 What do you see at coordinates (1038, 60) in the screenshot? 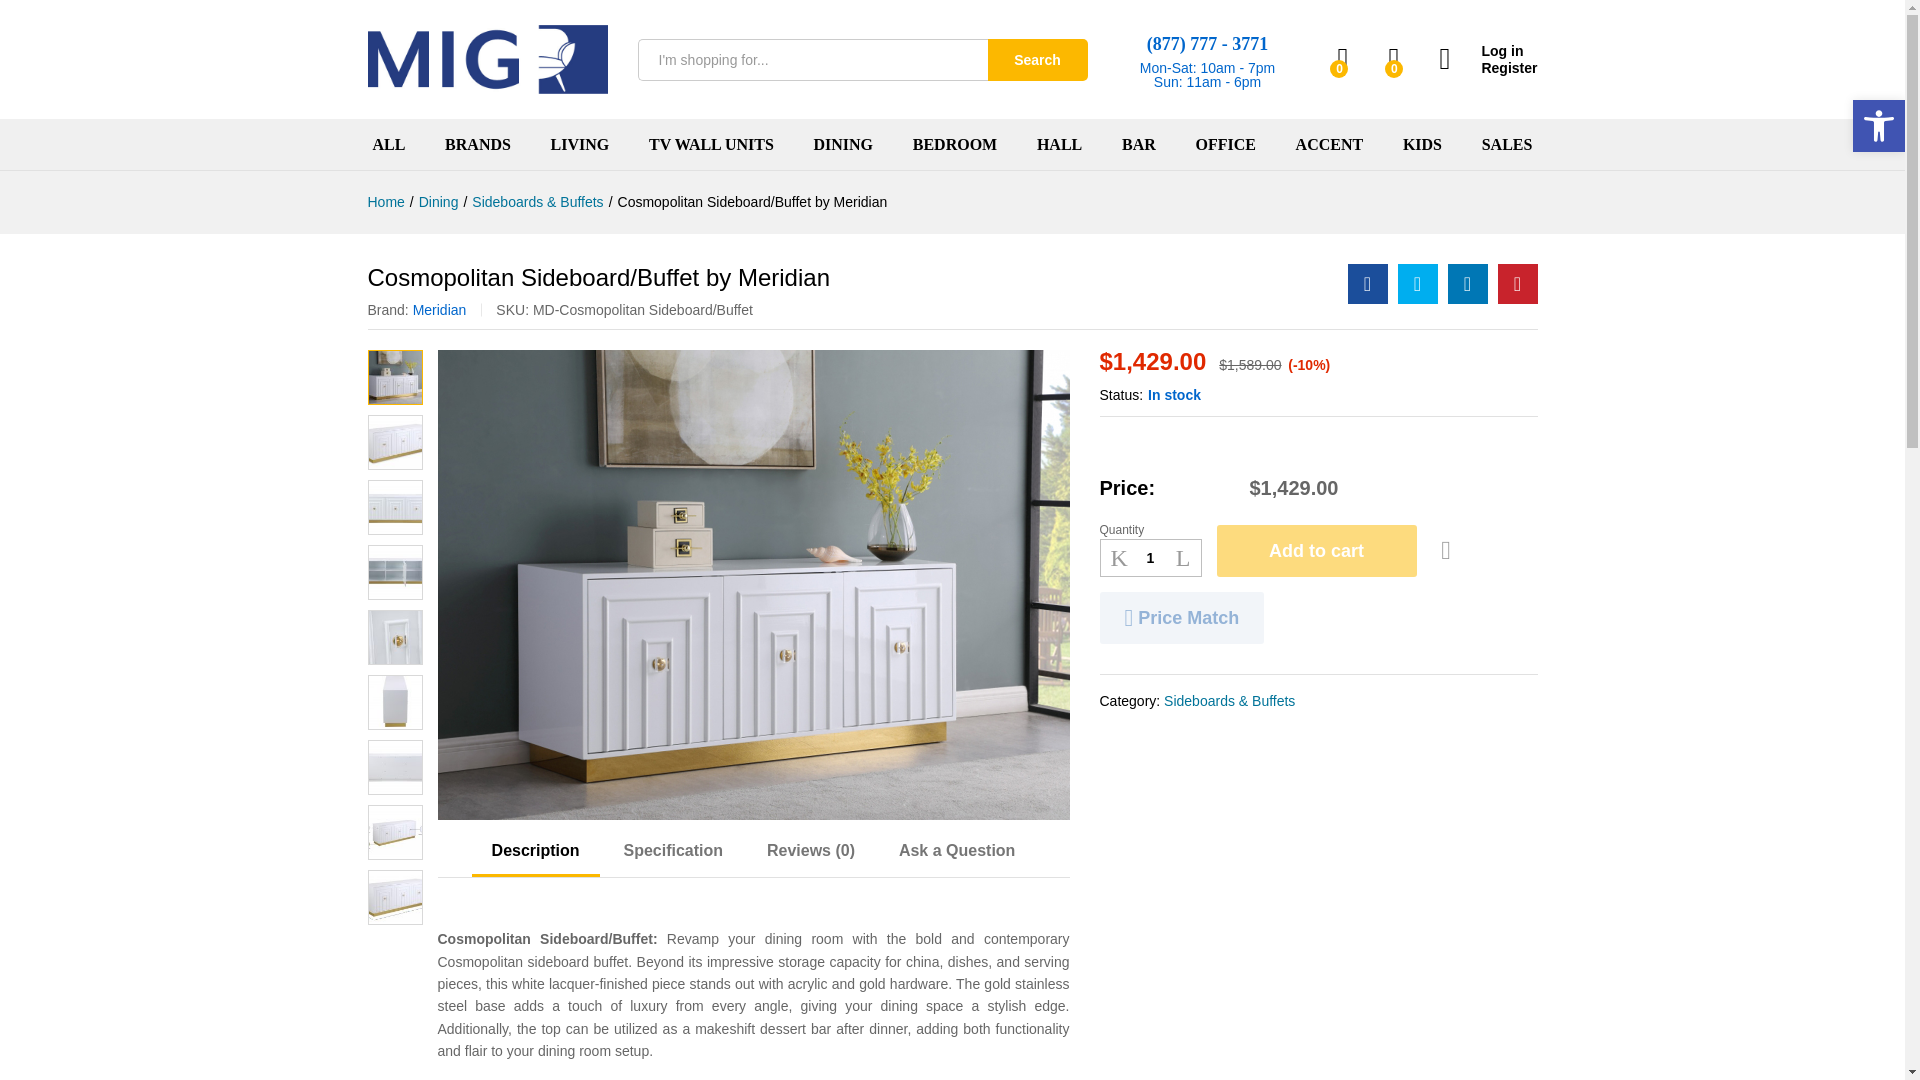
I see `Search` at bounding box center [1038, 60].